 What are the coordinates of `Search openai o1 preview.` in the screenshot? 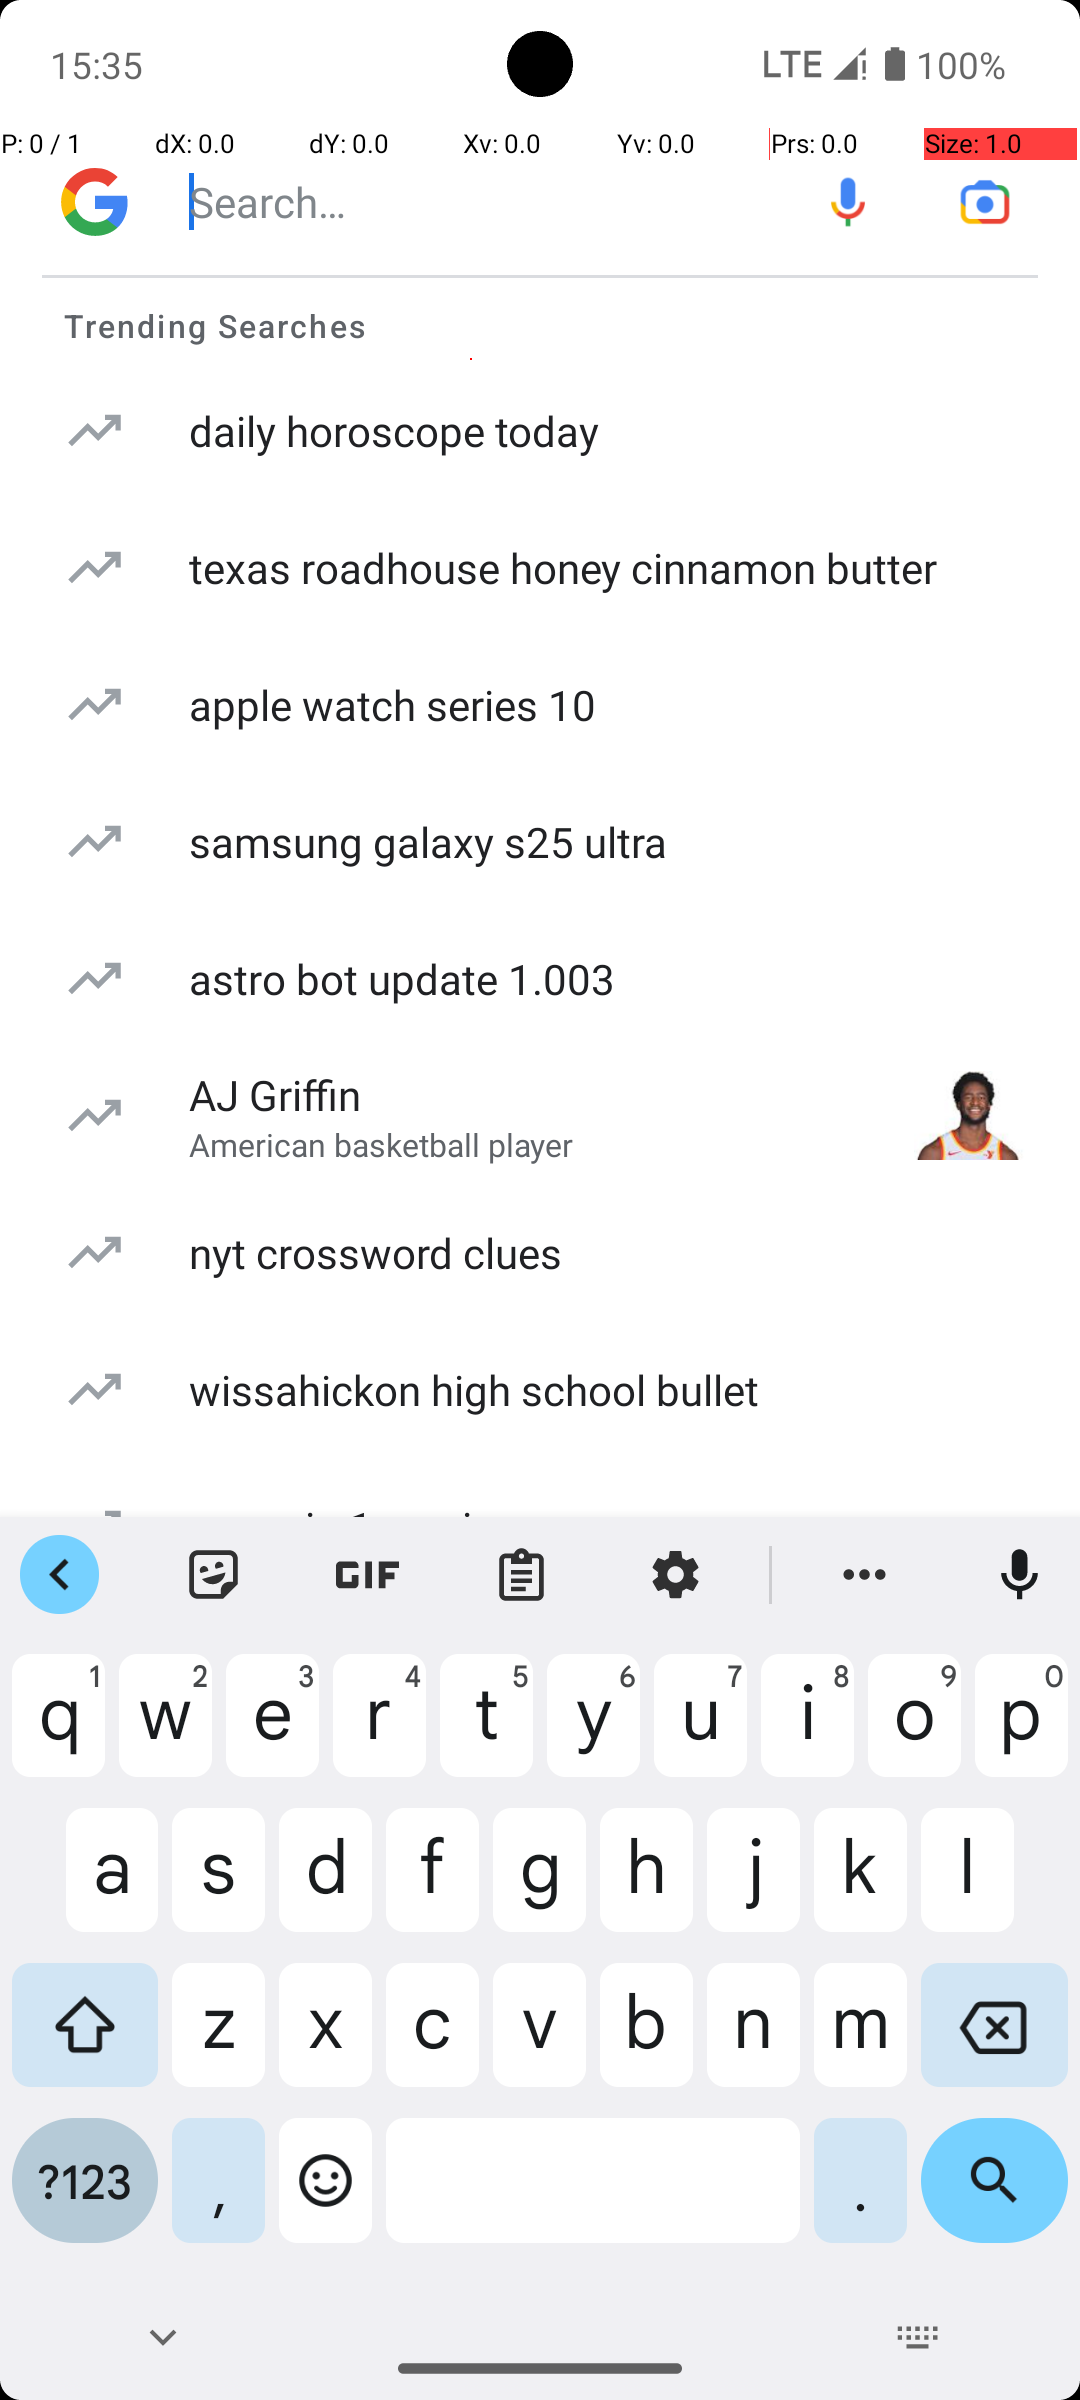 It's located at (540, 1526).